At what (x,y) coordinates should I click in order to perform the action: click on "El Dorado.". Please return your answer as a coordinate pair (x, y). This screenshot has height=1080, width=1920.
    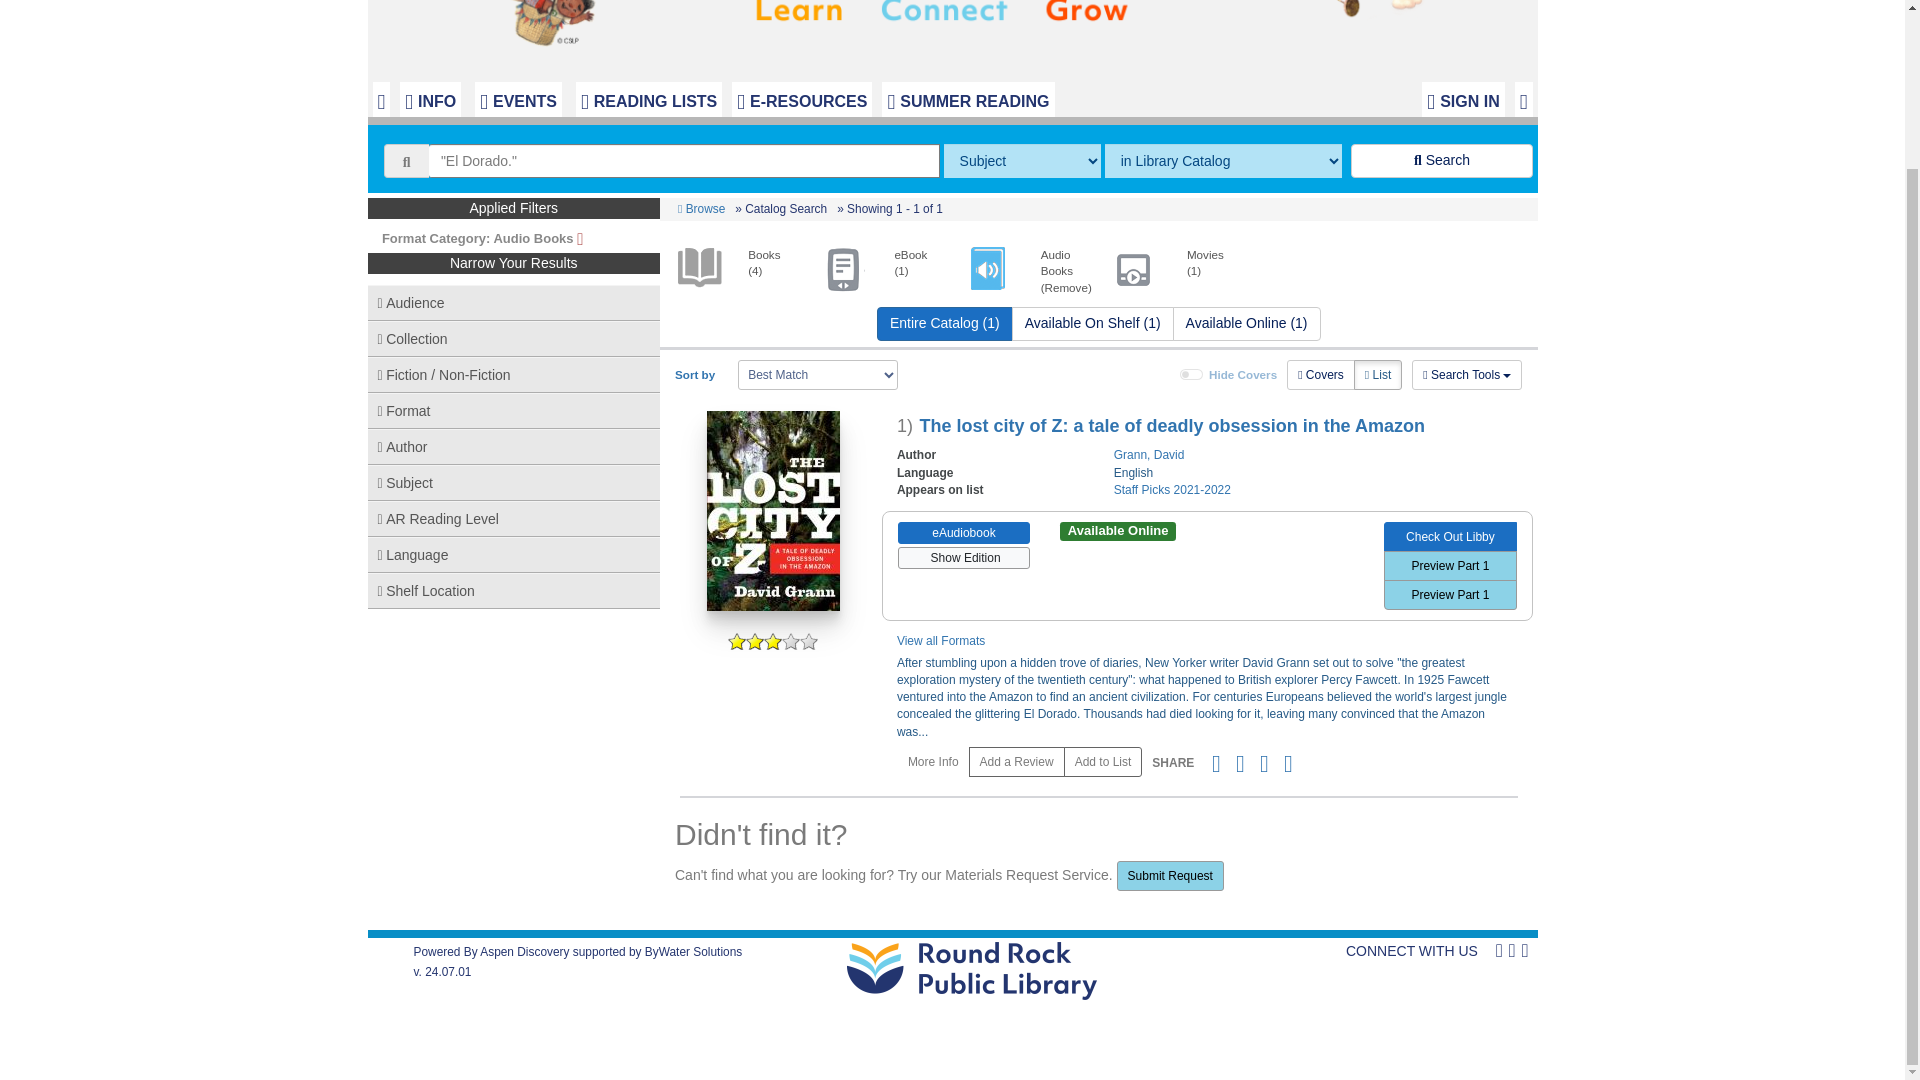
    Looking at the image, I should click on (684, 160).